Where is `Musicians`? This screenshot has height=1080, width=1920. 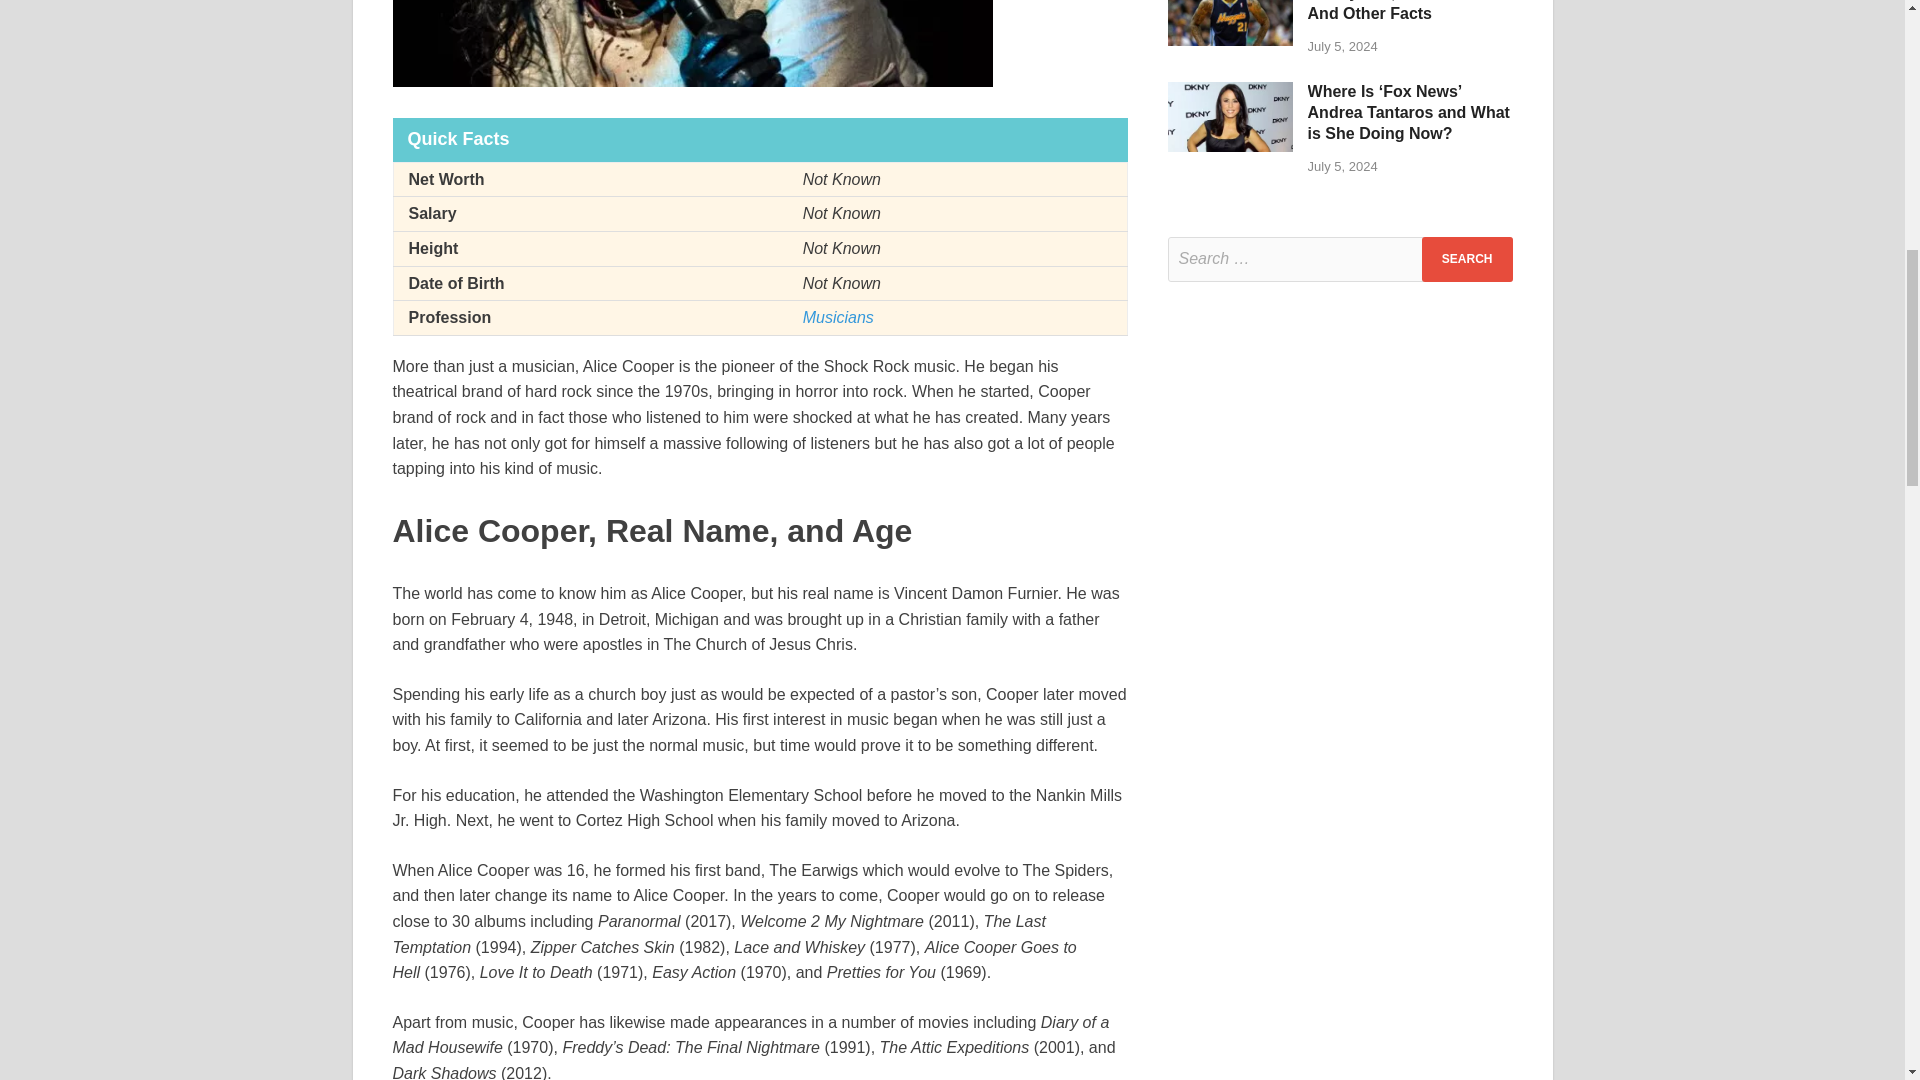
Musicians is located at coordinates (838, 317).